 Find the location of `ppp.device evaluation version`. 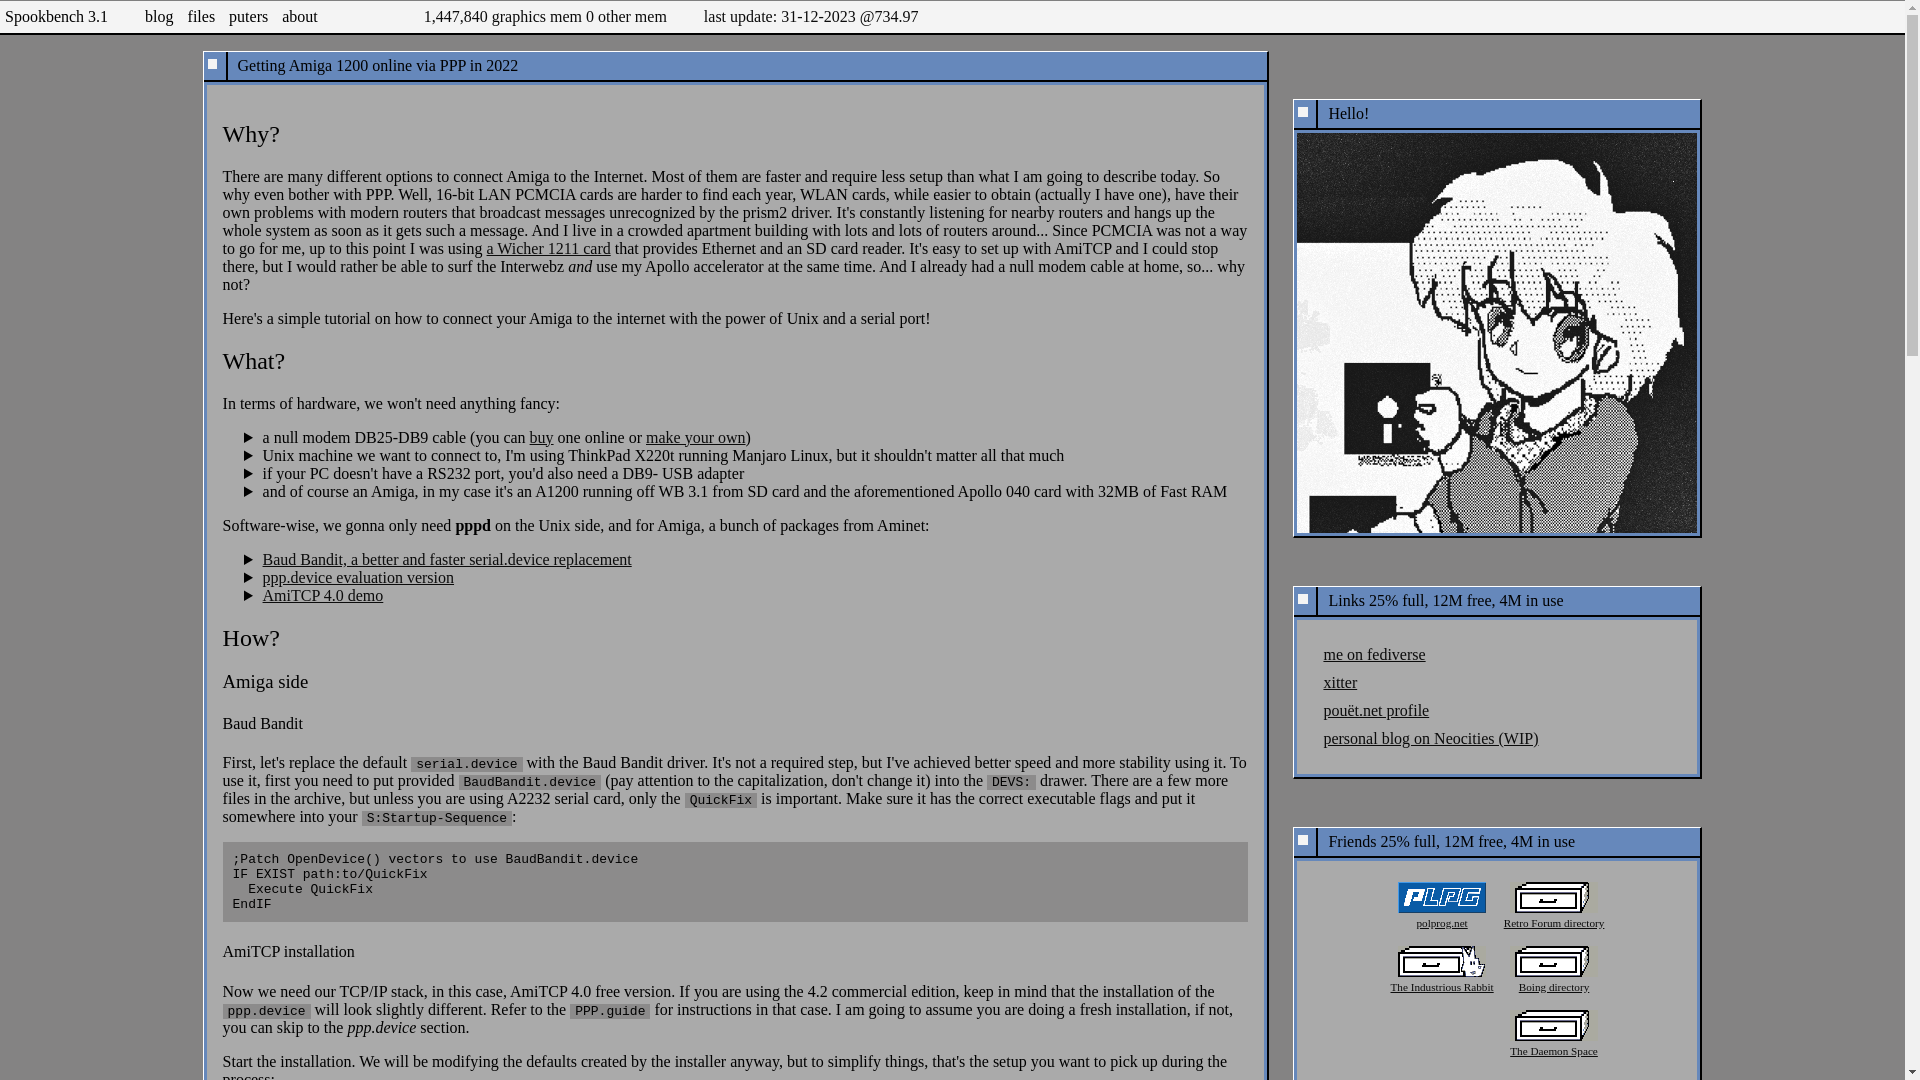

ppp.device evaluation version is located at coordinates (359, 578).